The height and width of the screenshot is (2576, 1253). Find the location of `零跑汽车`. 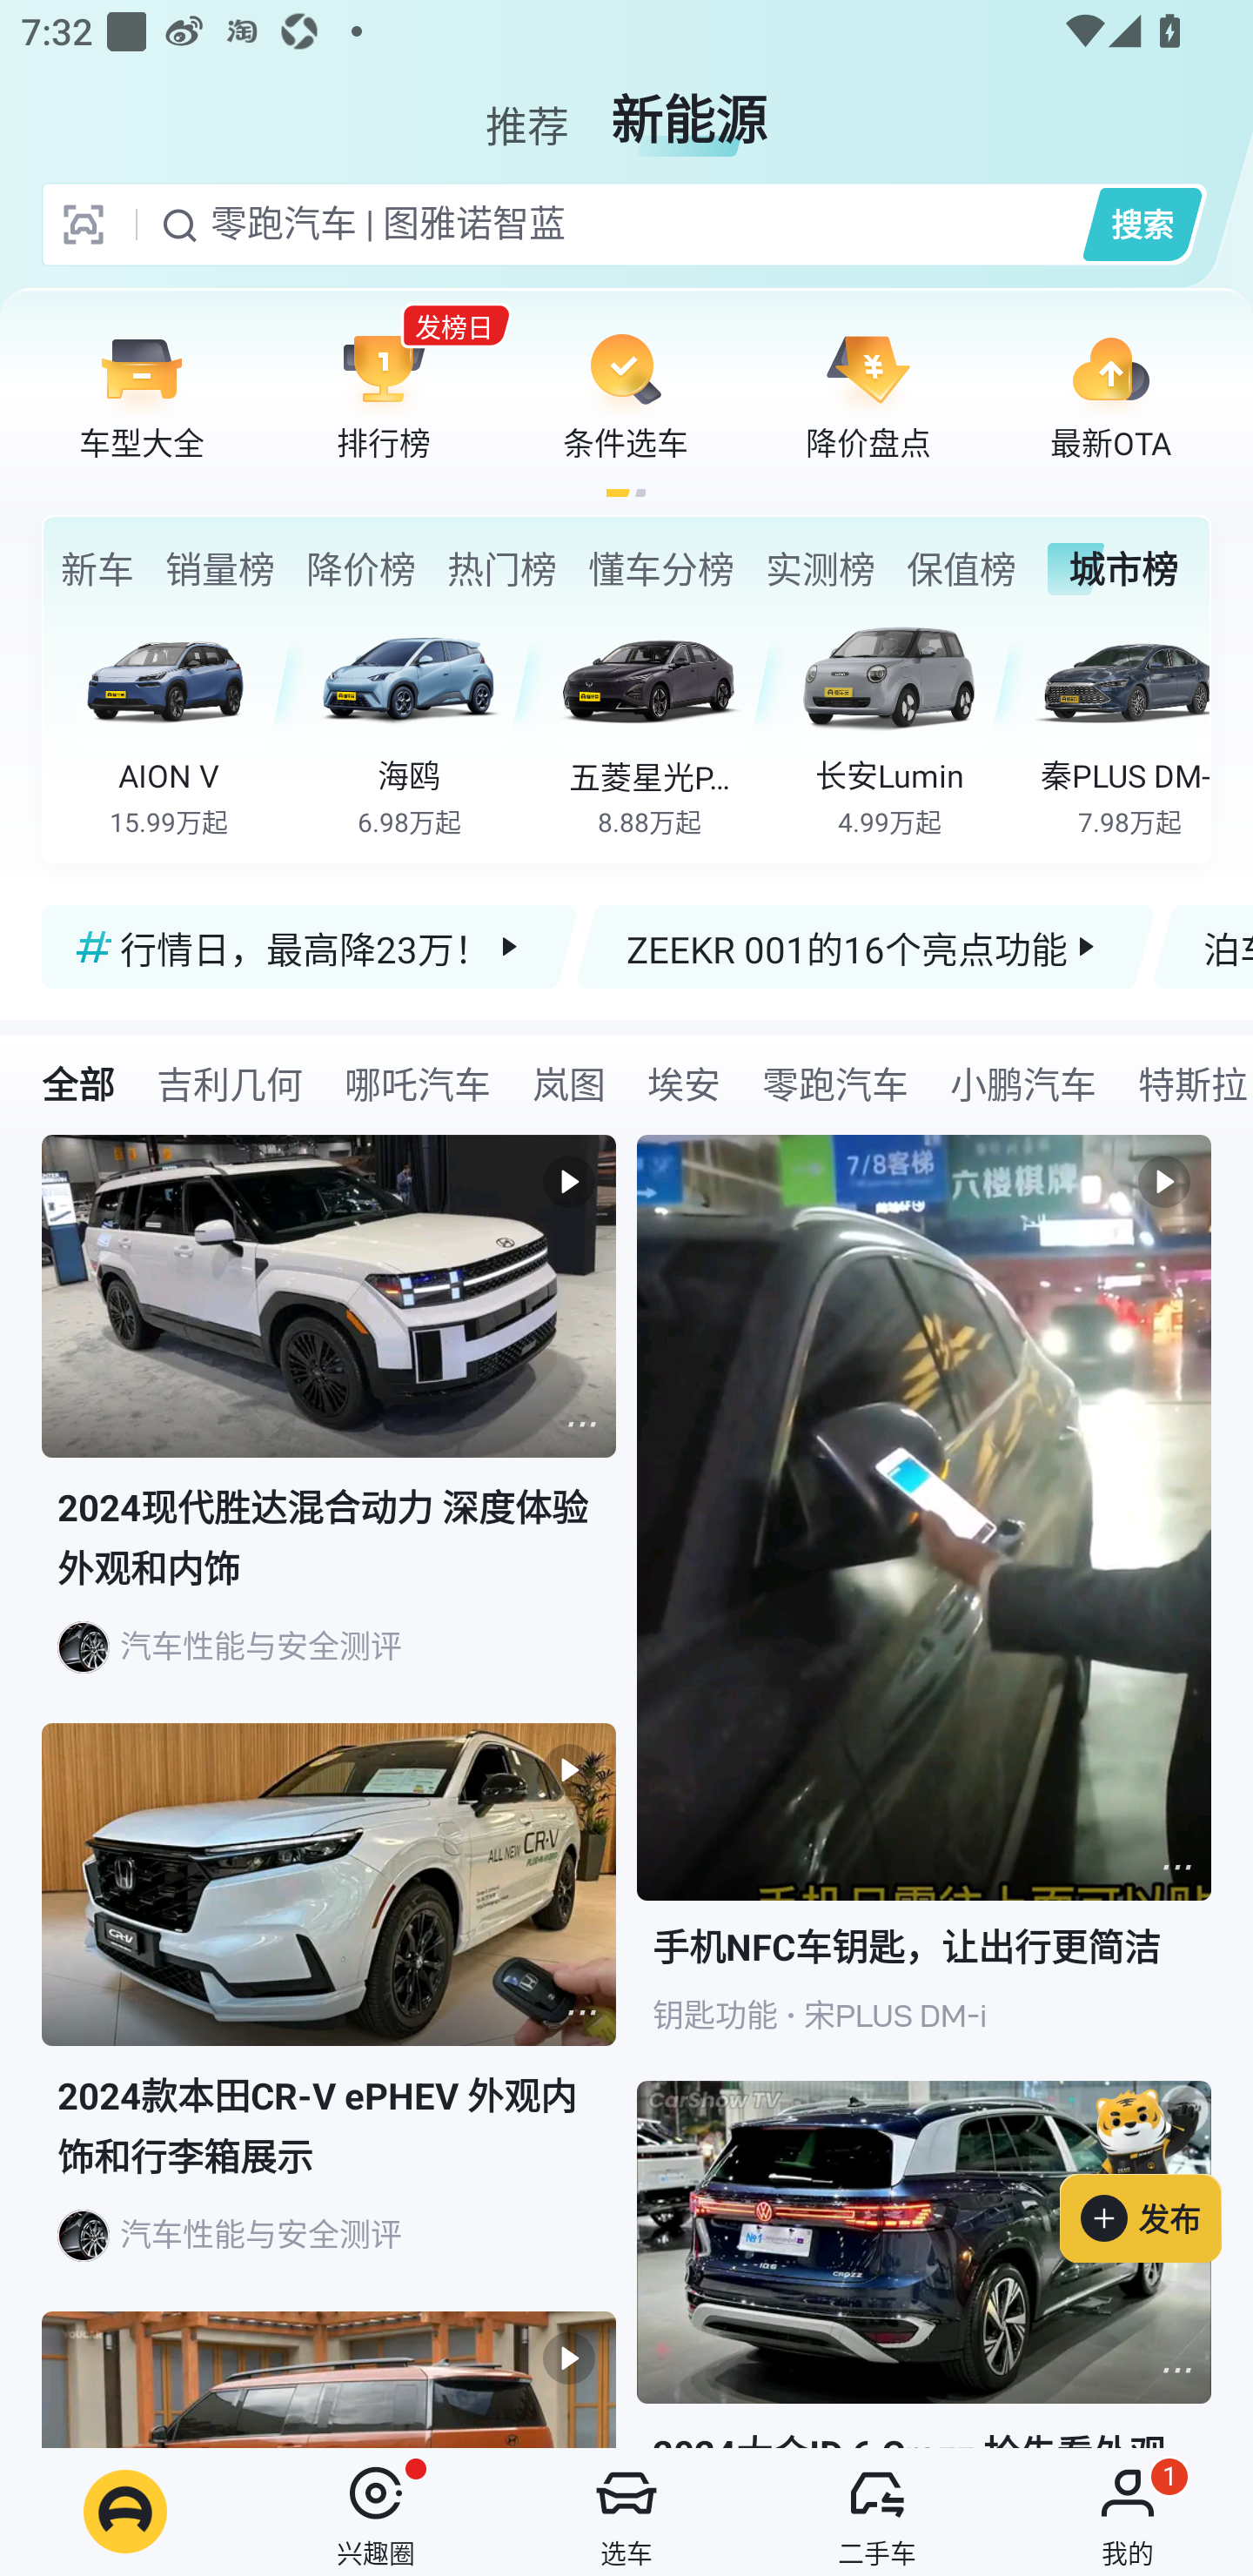

零跑汽车 is located at coordinates (835, 1083).